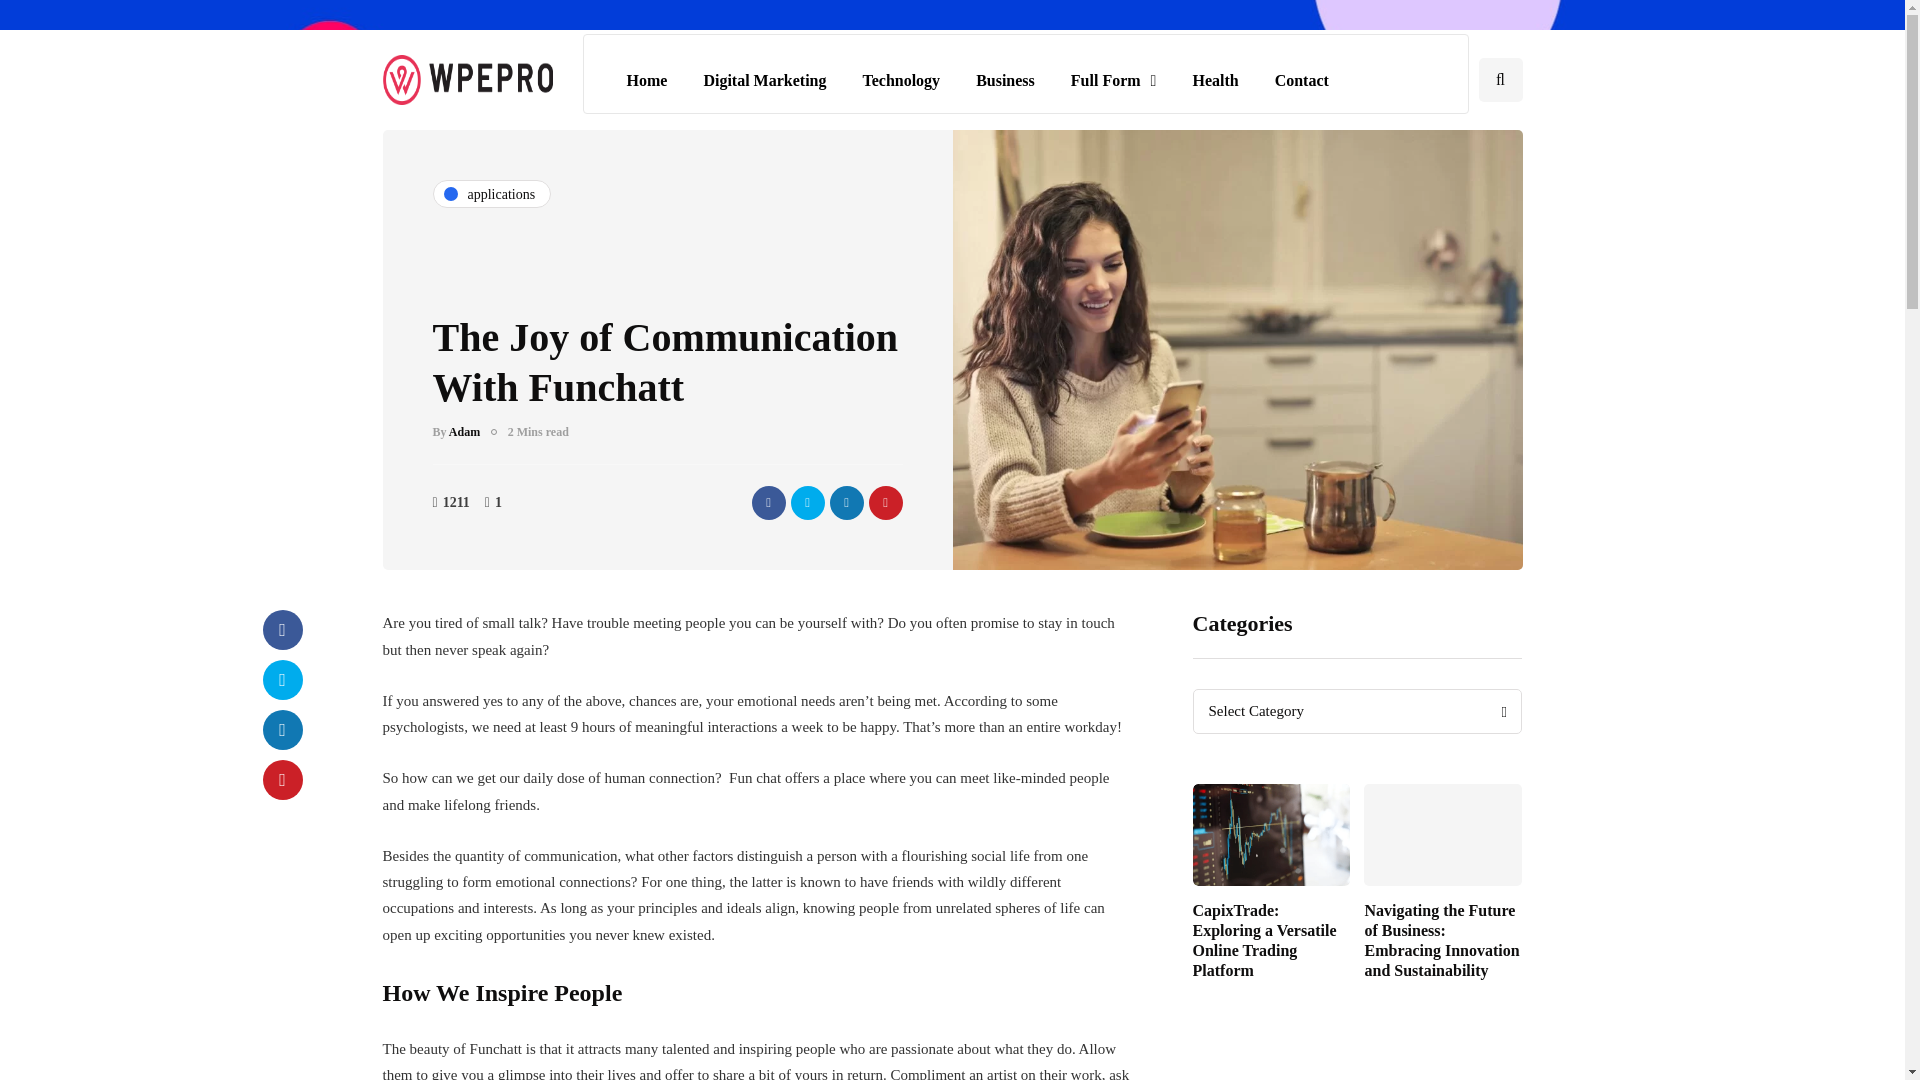  What do you see at coordinates (281, 780) in the screenshot?
I see `Pin this` at bounding box center [281, 780].